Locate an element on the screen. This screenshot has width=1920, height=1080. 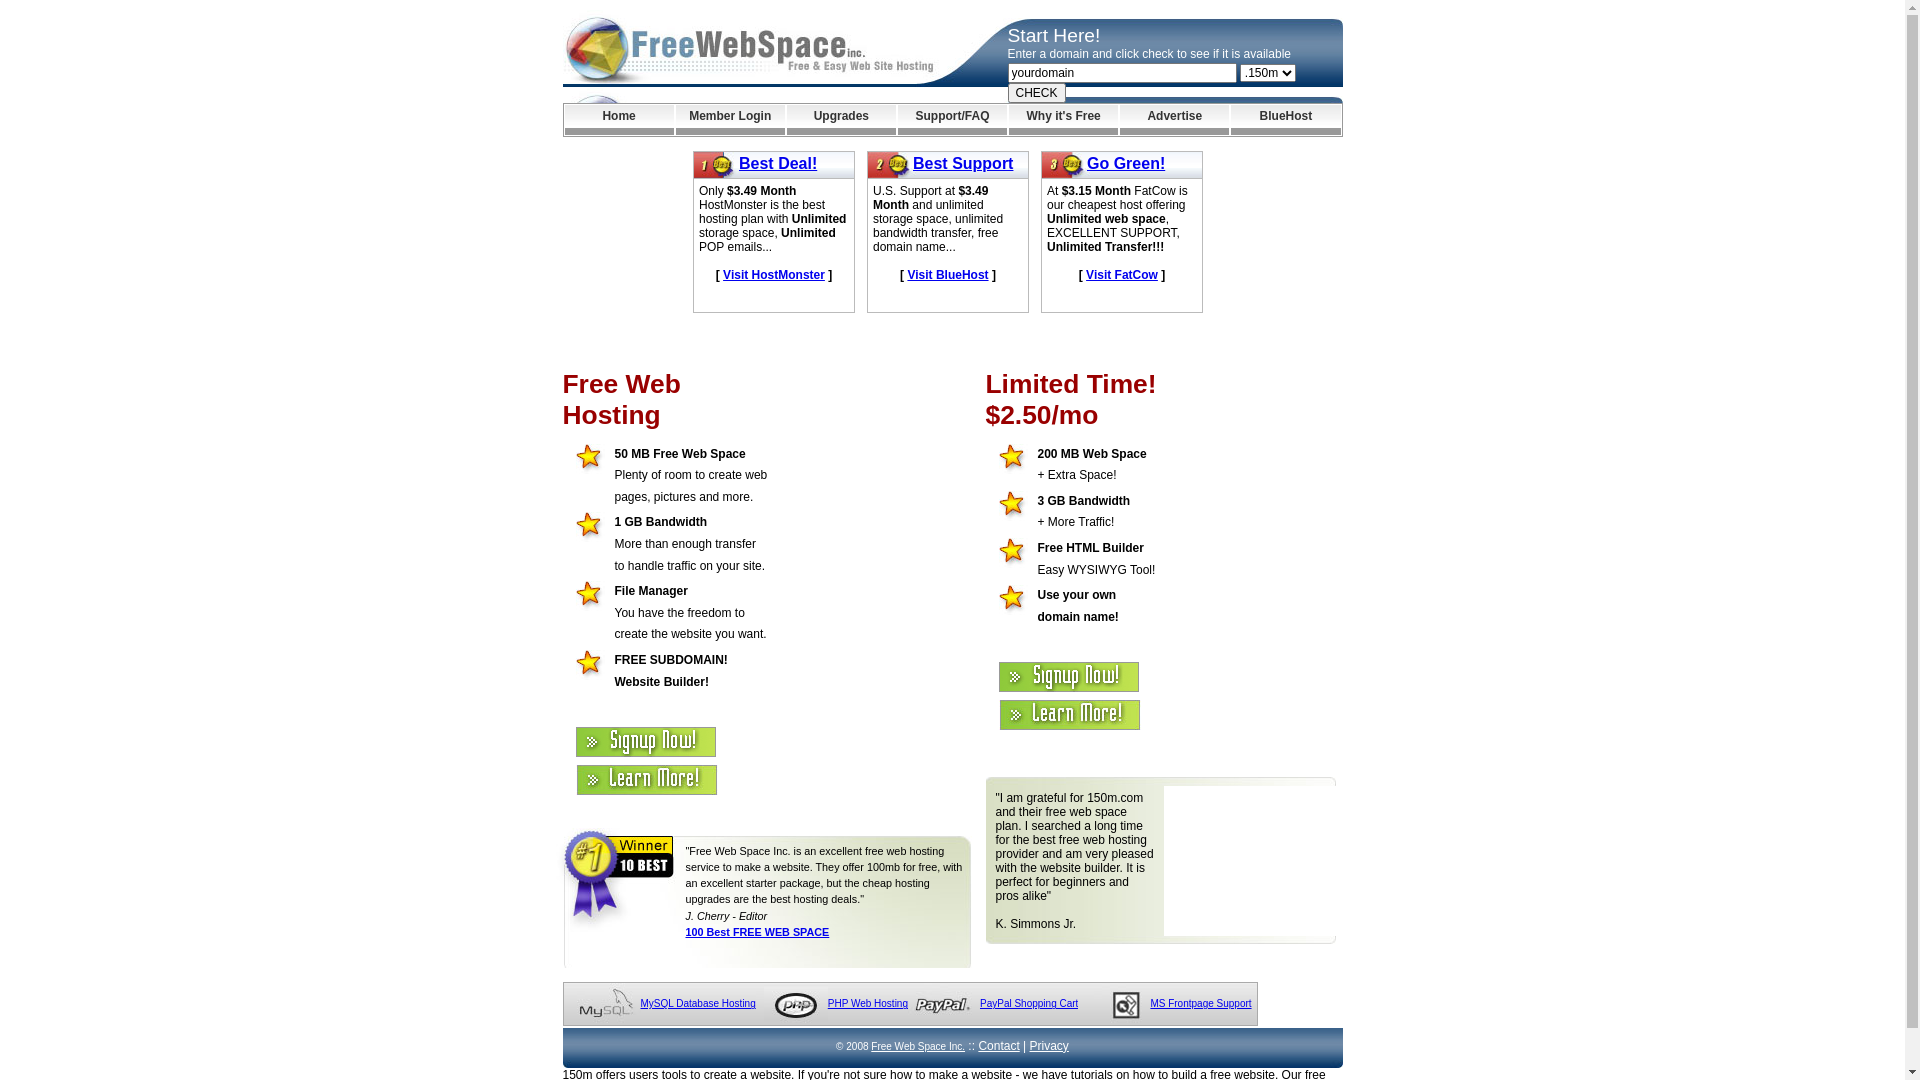
MySQL Database Hosting is located at coordinates (698, 1004).